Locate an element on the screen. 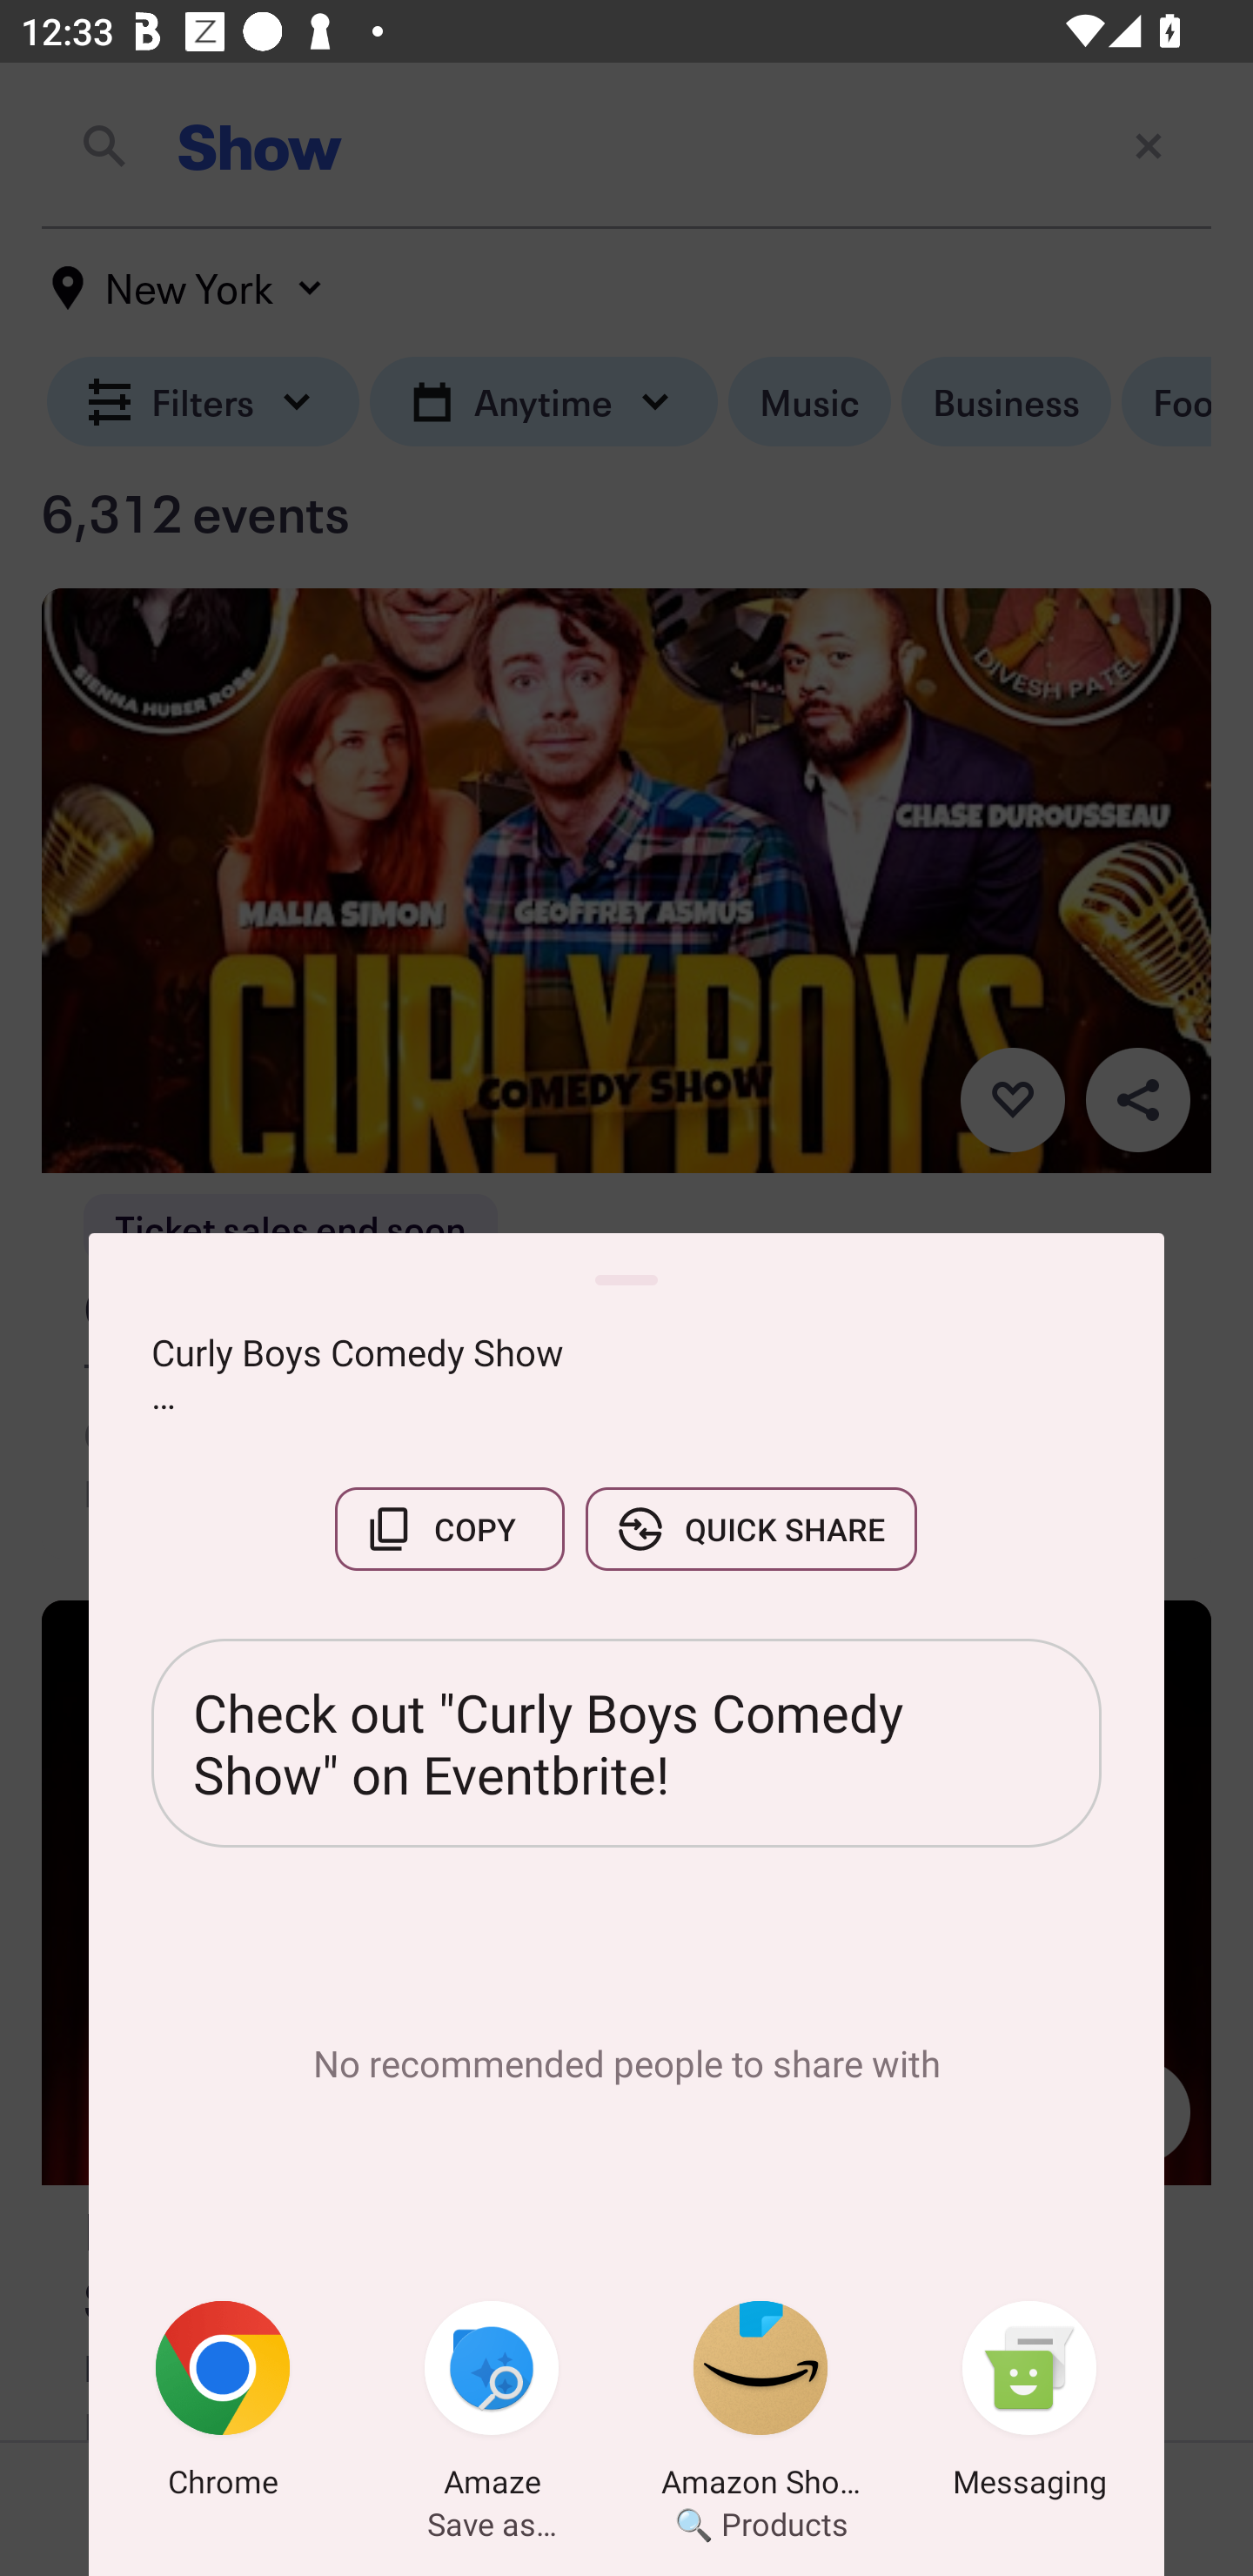 Image resolution: width=1253 pixels, height=2576 pixels. Chrome is located at coordinates (223, 2405).